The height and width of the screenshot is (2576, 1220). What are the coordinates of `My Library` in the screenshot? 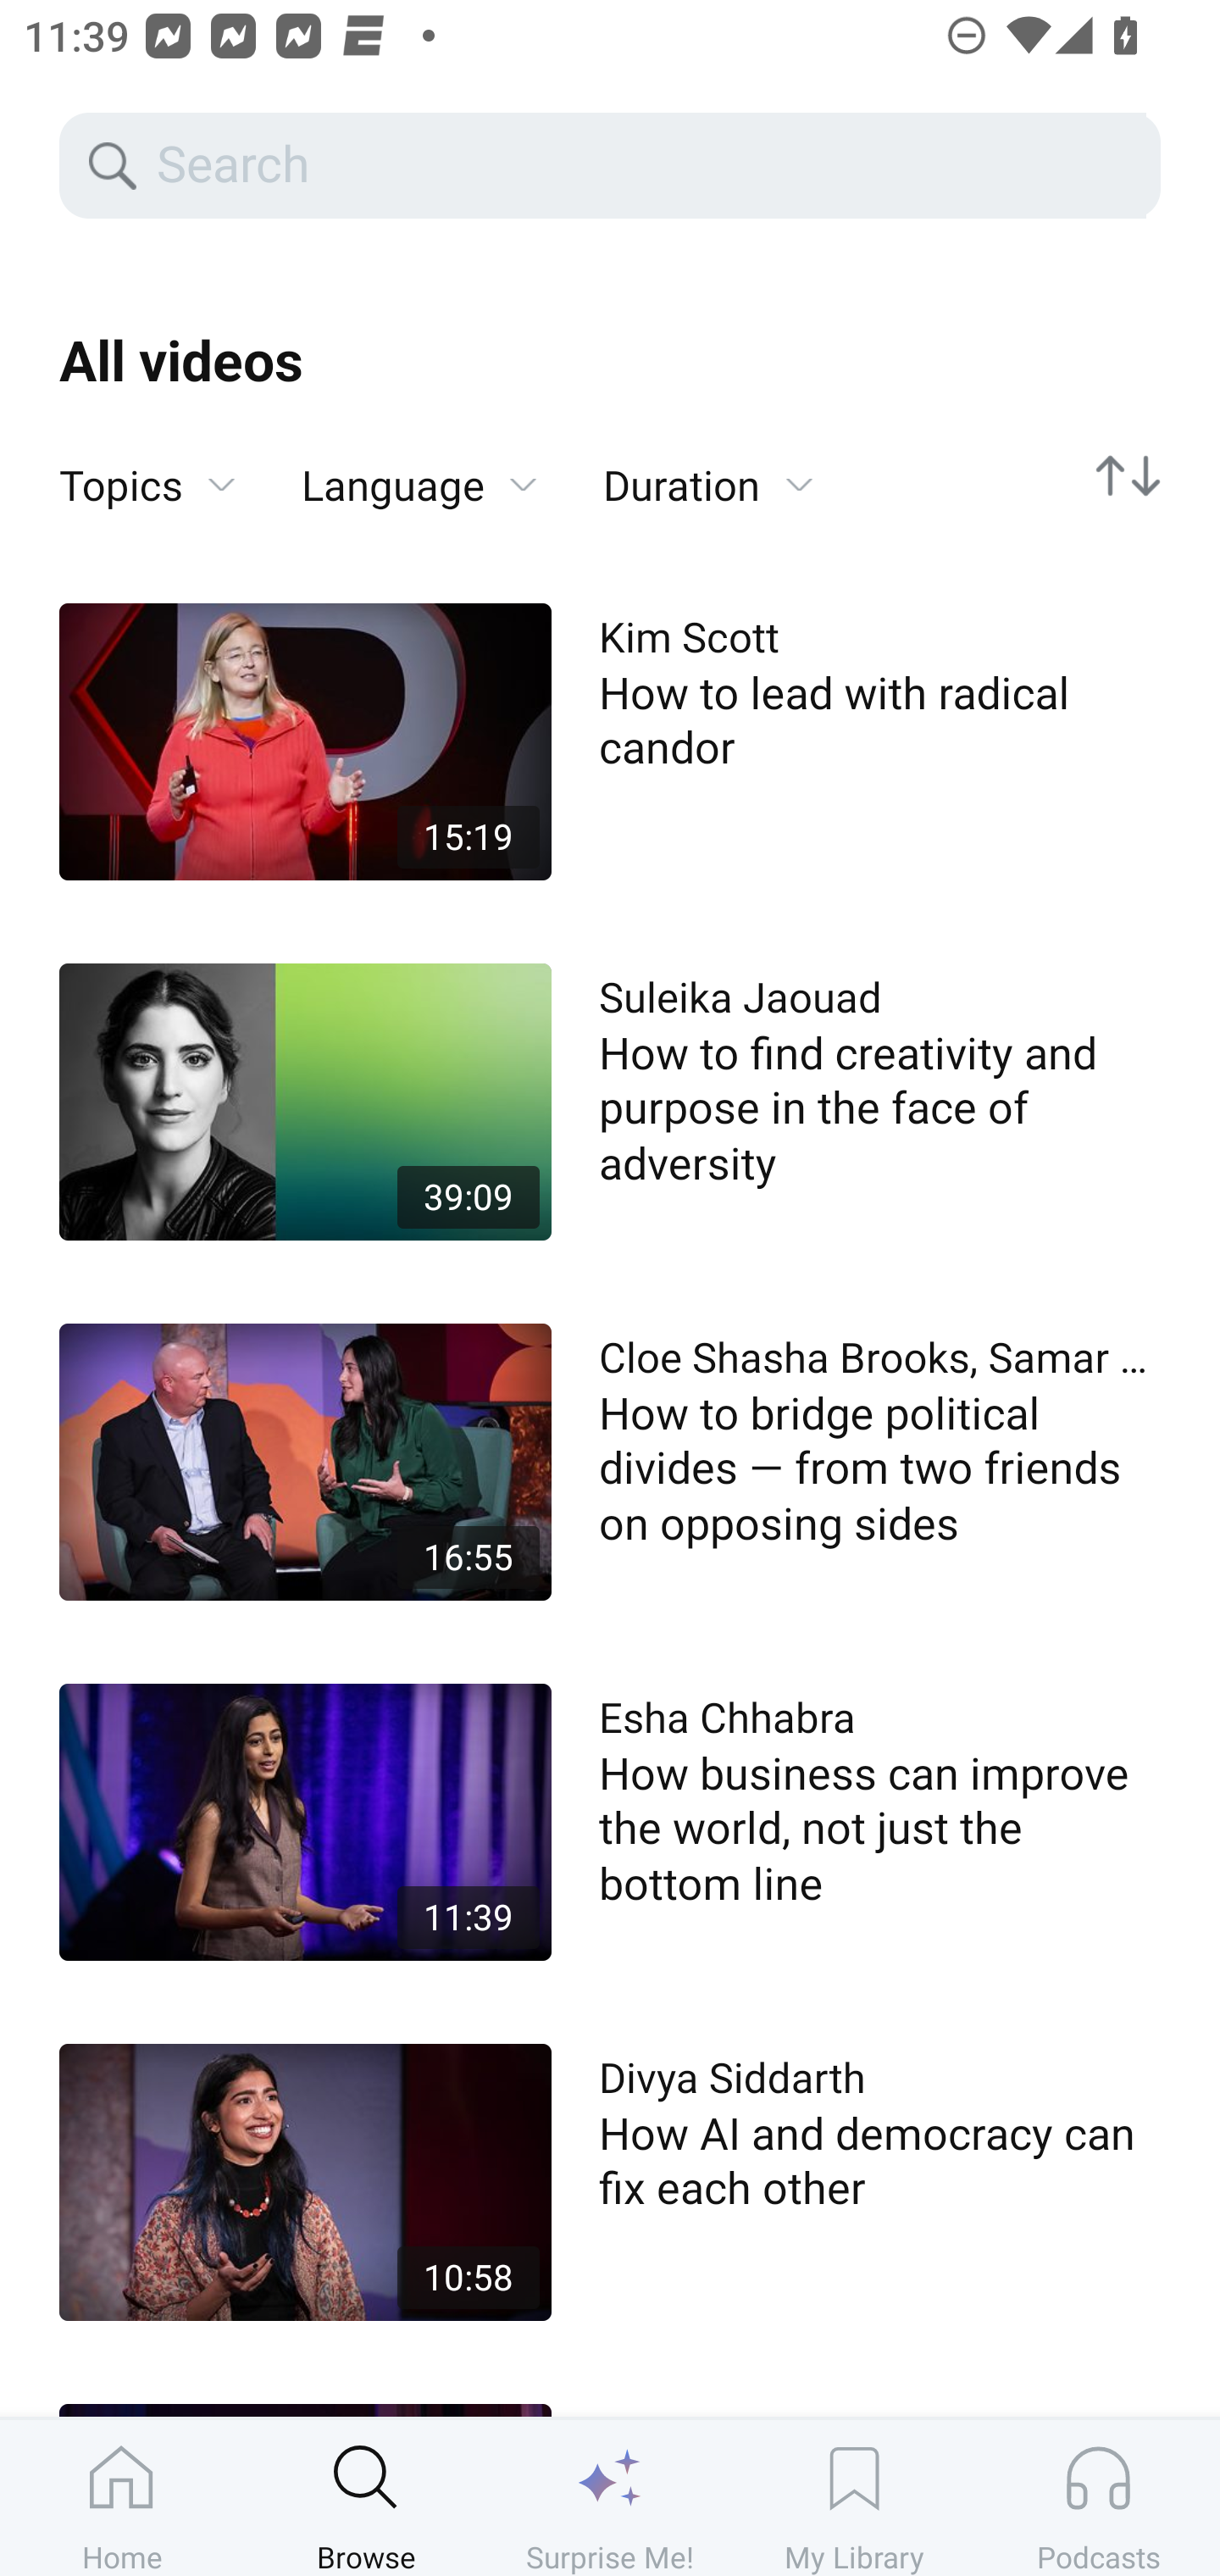 It's located at (854, 2497).